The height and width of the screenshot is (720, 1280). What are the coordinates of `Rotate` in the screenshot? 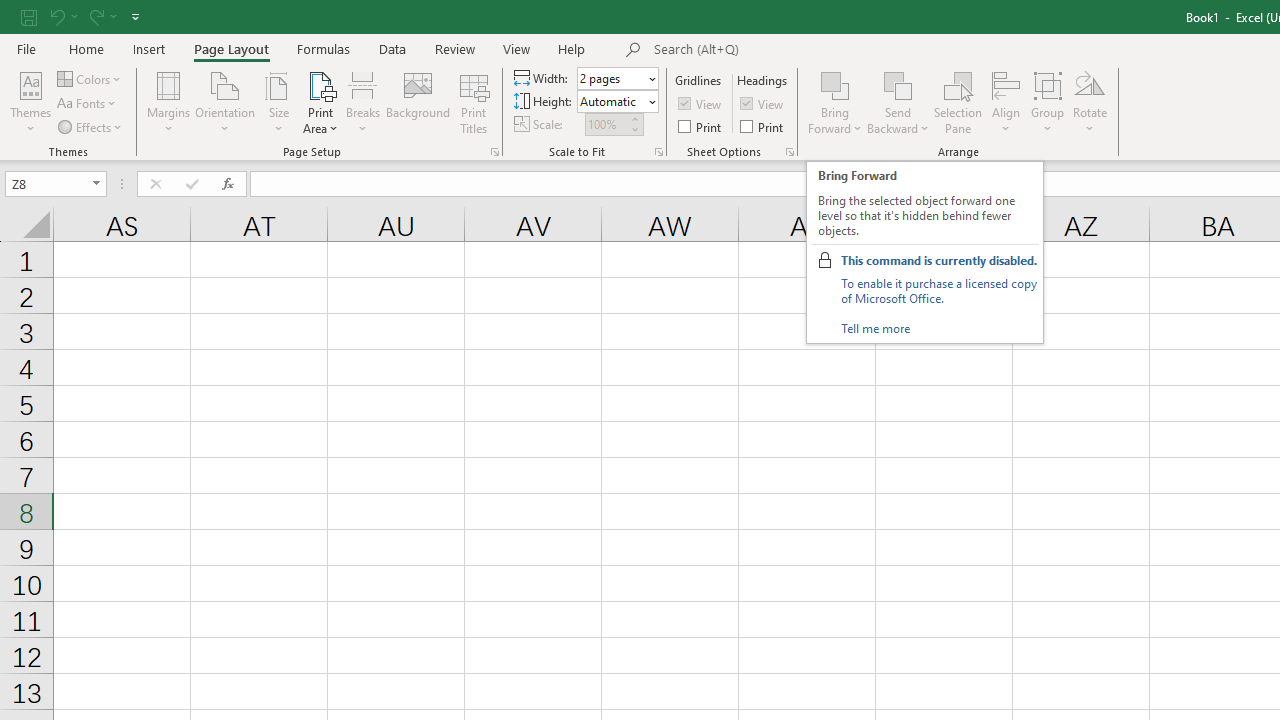 It's located at (1090, 102).